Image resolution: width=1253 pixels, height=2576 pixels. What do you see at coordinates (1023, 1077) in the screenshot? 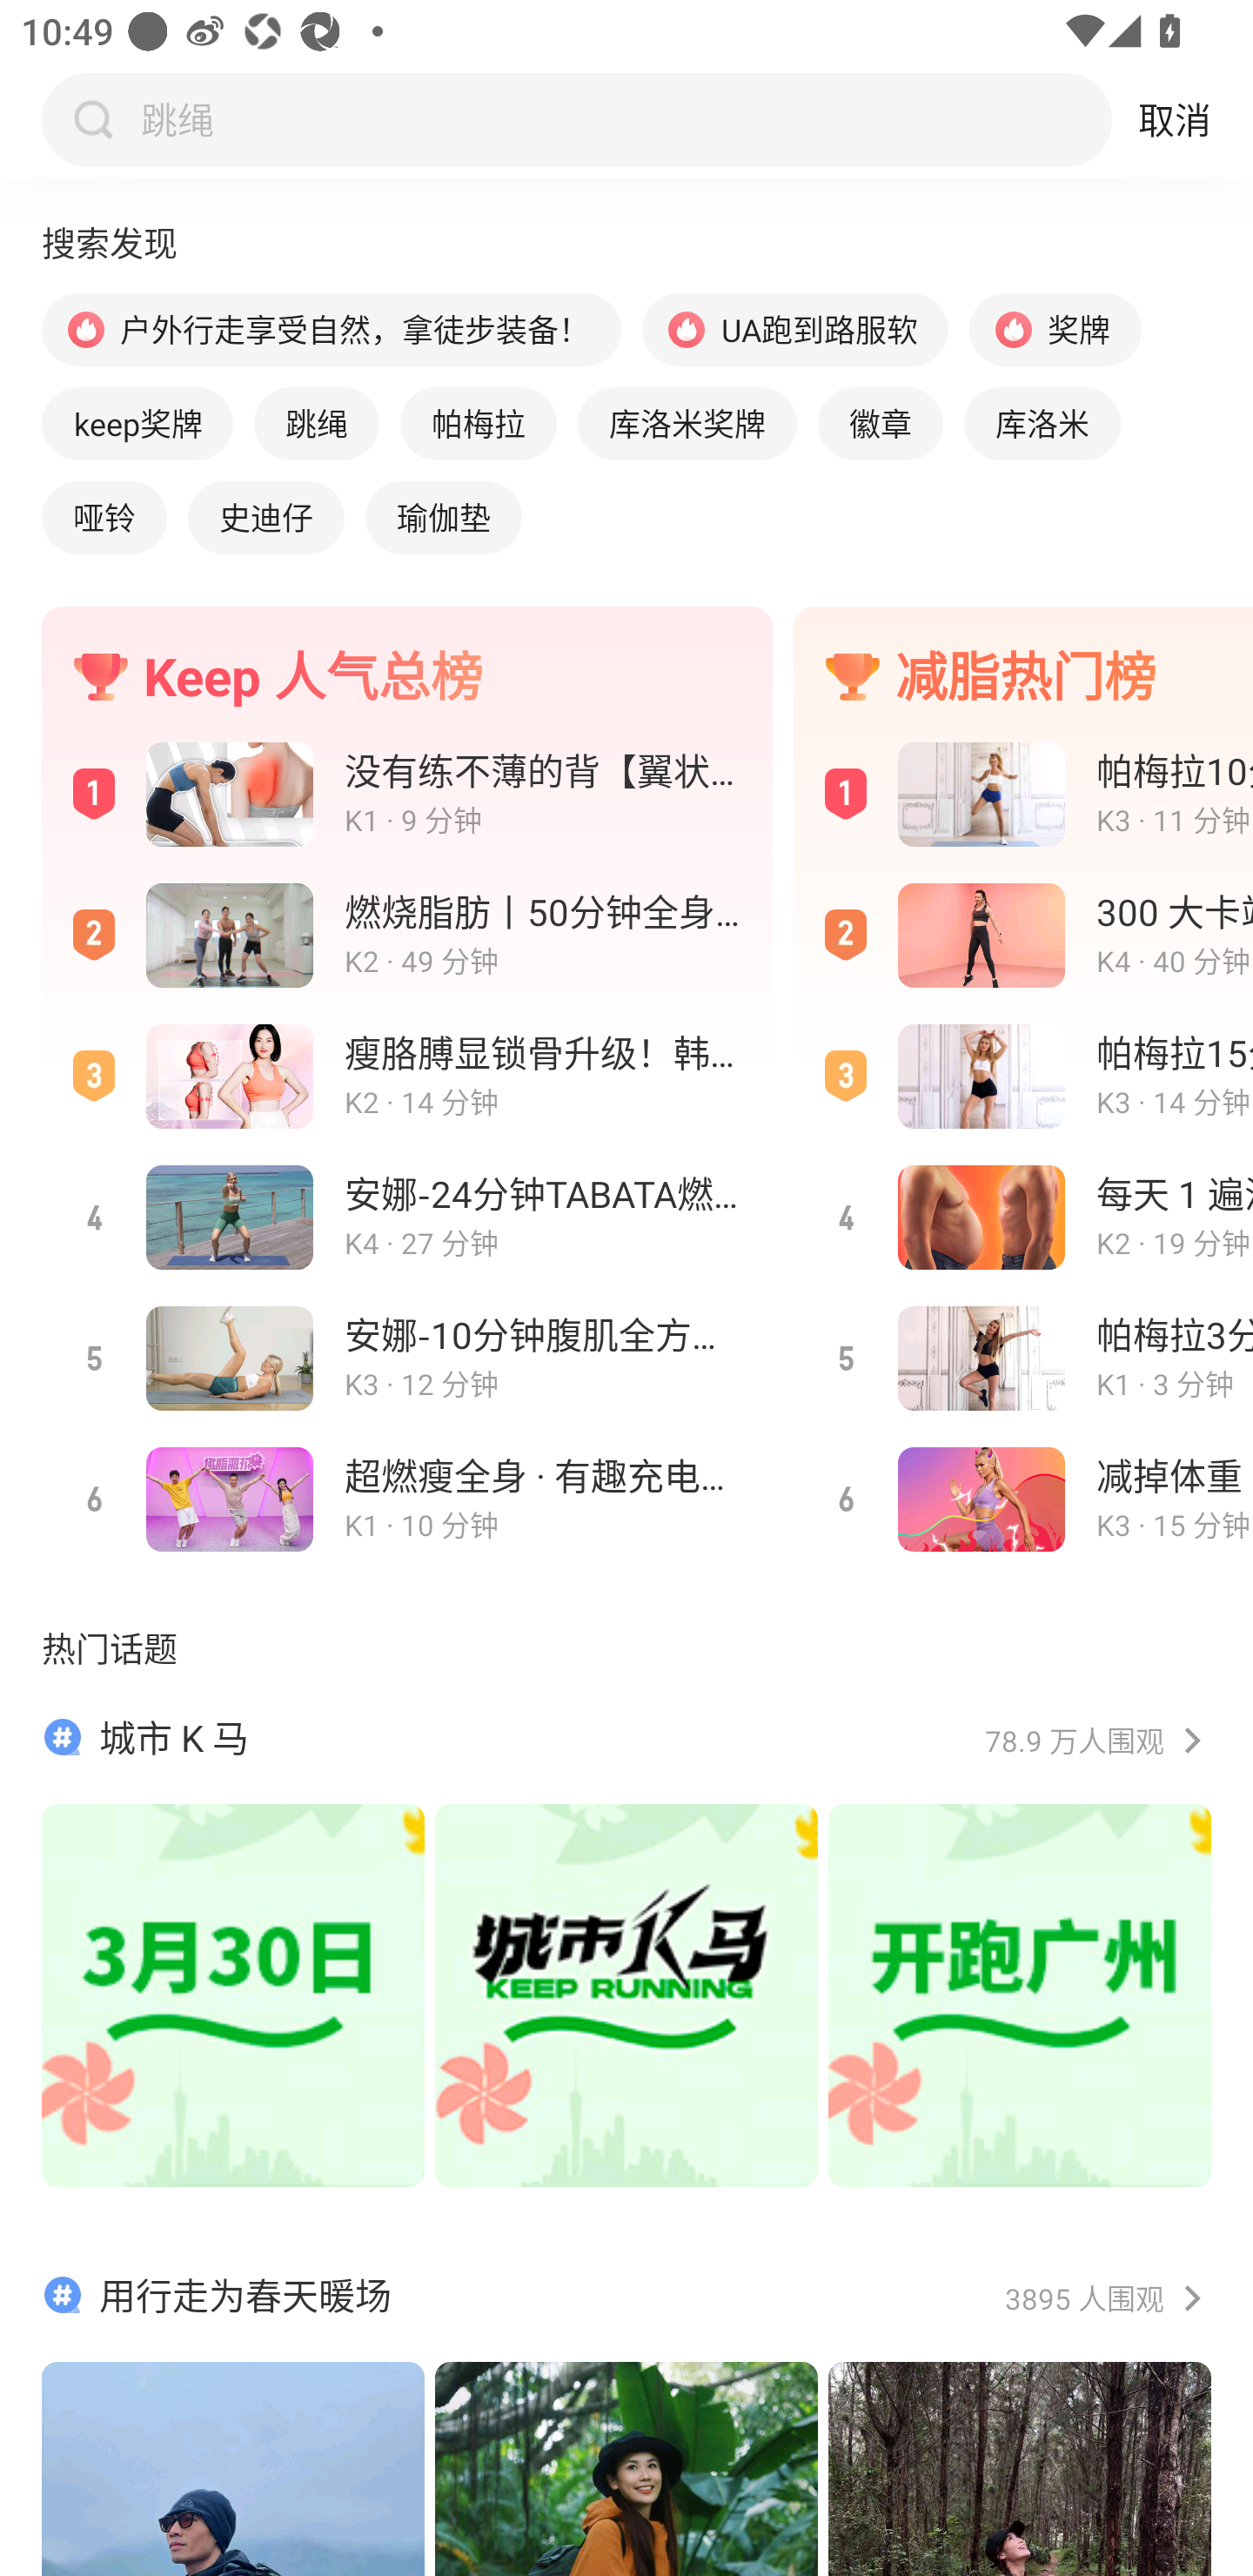
I see `热门课榜 热门课榜 帕梅拉15分钟快乐舞蹈操·高效减脂 K3 · 14 分钟` at bounding box center [1023, 1077].